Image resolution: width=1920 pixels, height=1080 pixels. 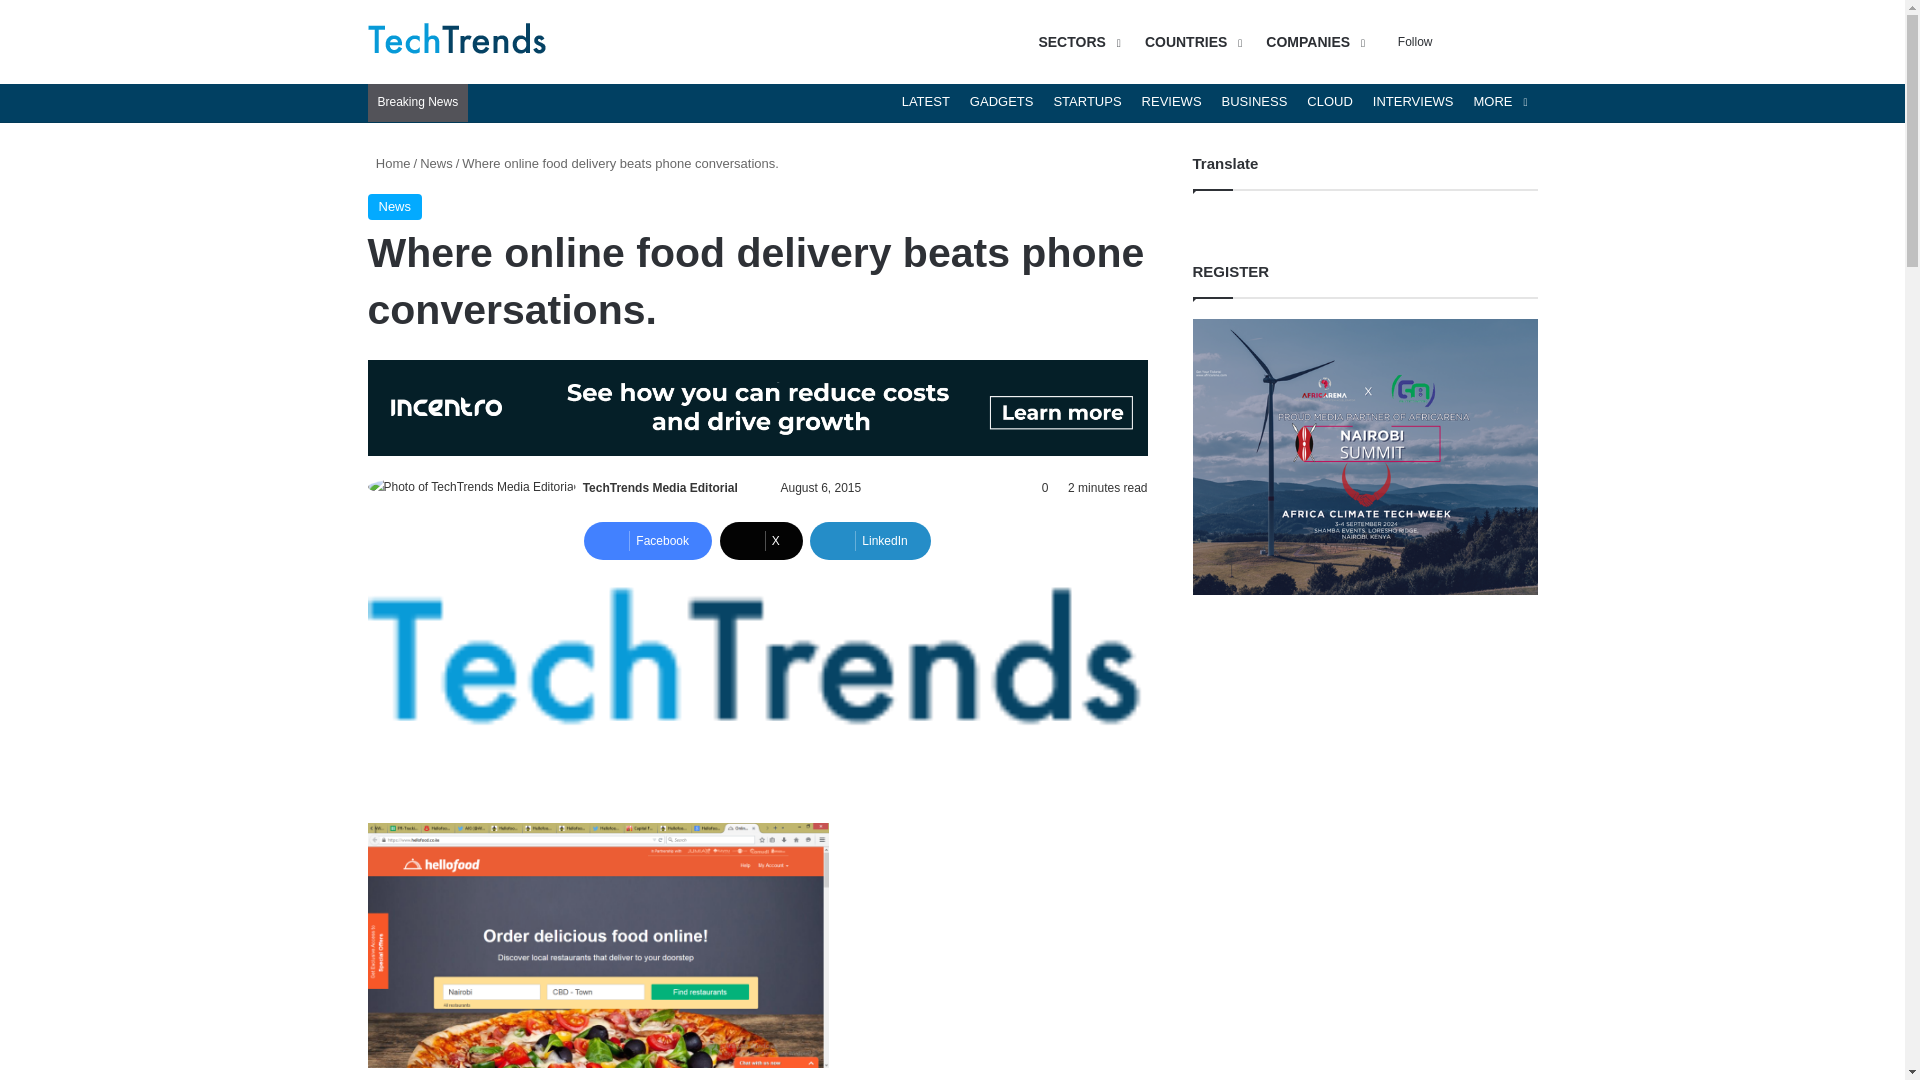 What do you see at coordinates (1312, 42) in the screenshot?
I see `COMPANIES` at bounding box center [1312, 42].